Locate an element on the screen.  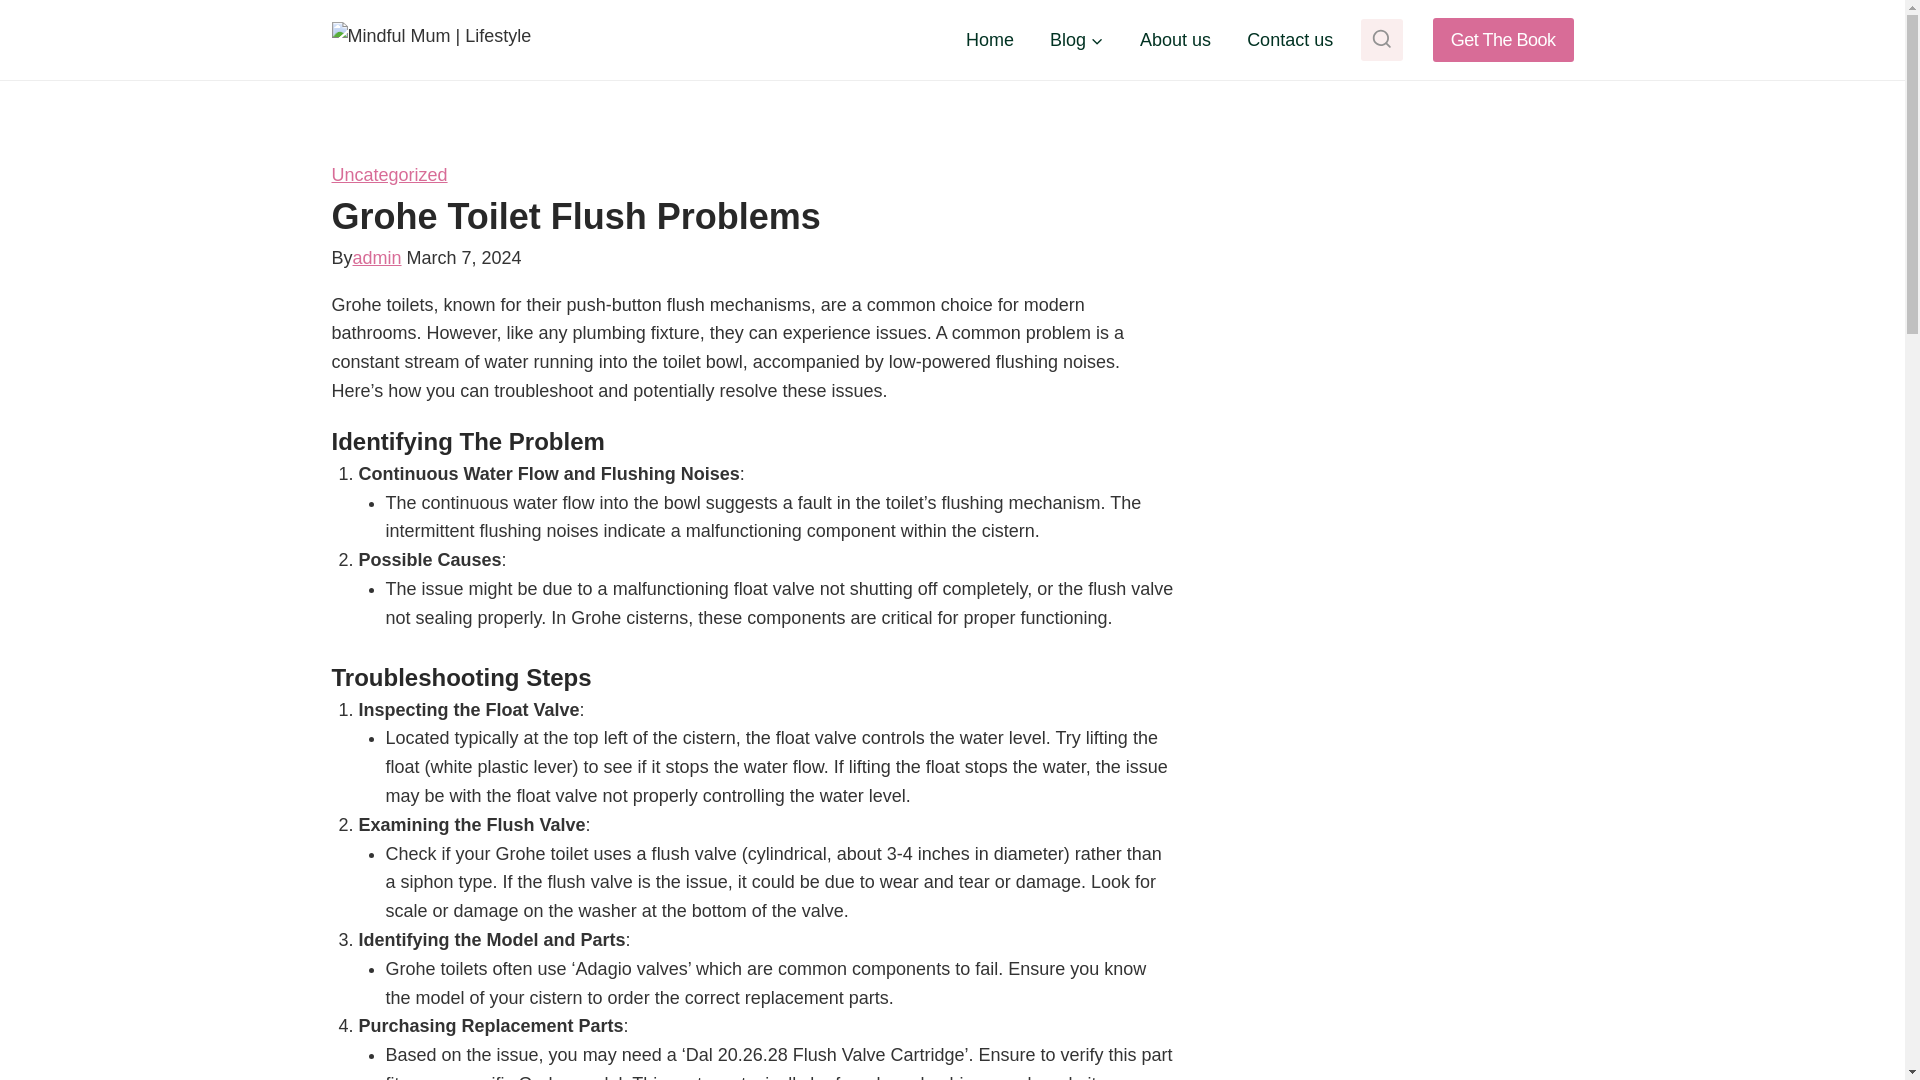
Get The Book is located at coordinates (1503, 39).